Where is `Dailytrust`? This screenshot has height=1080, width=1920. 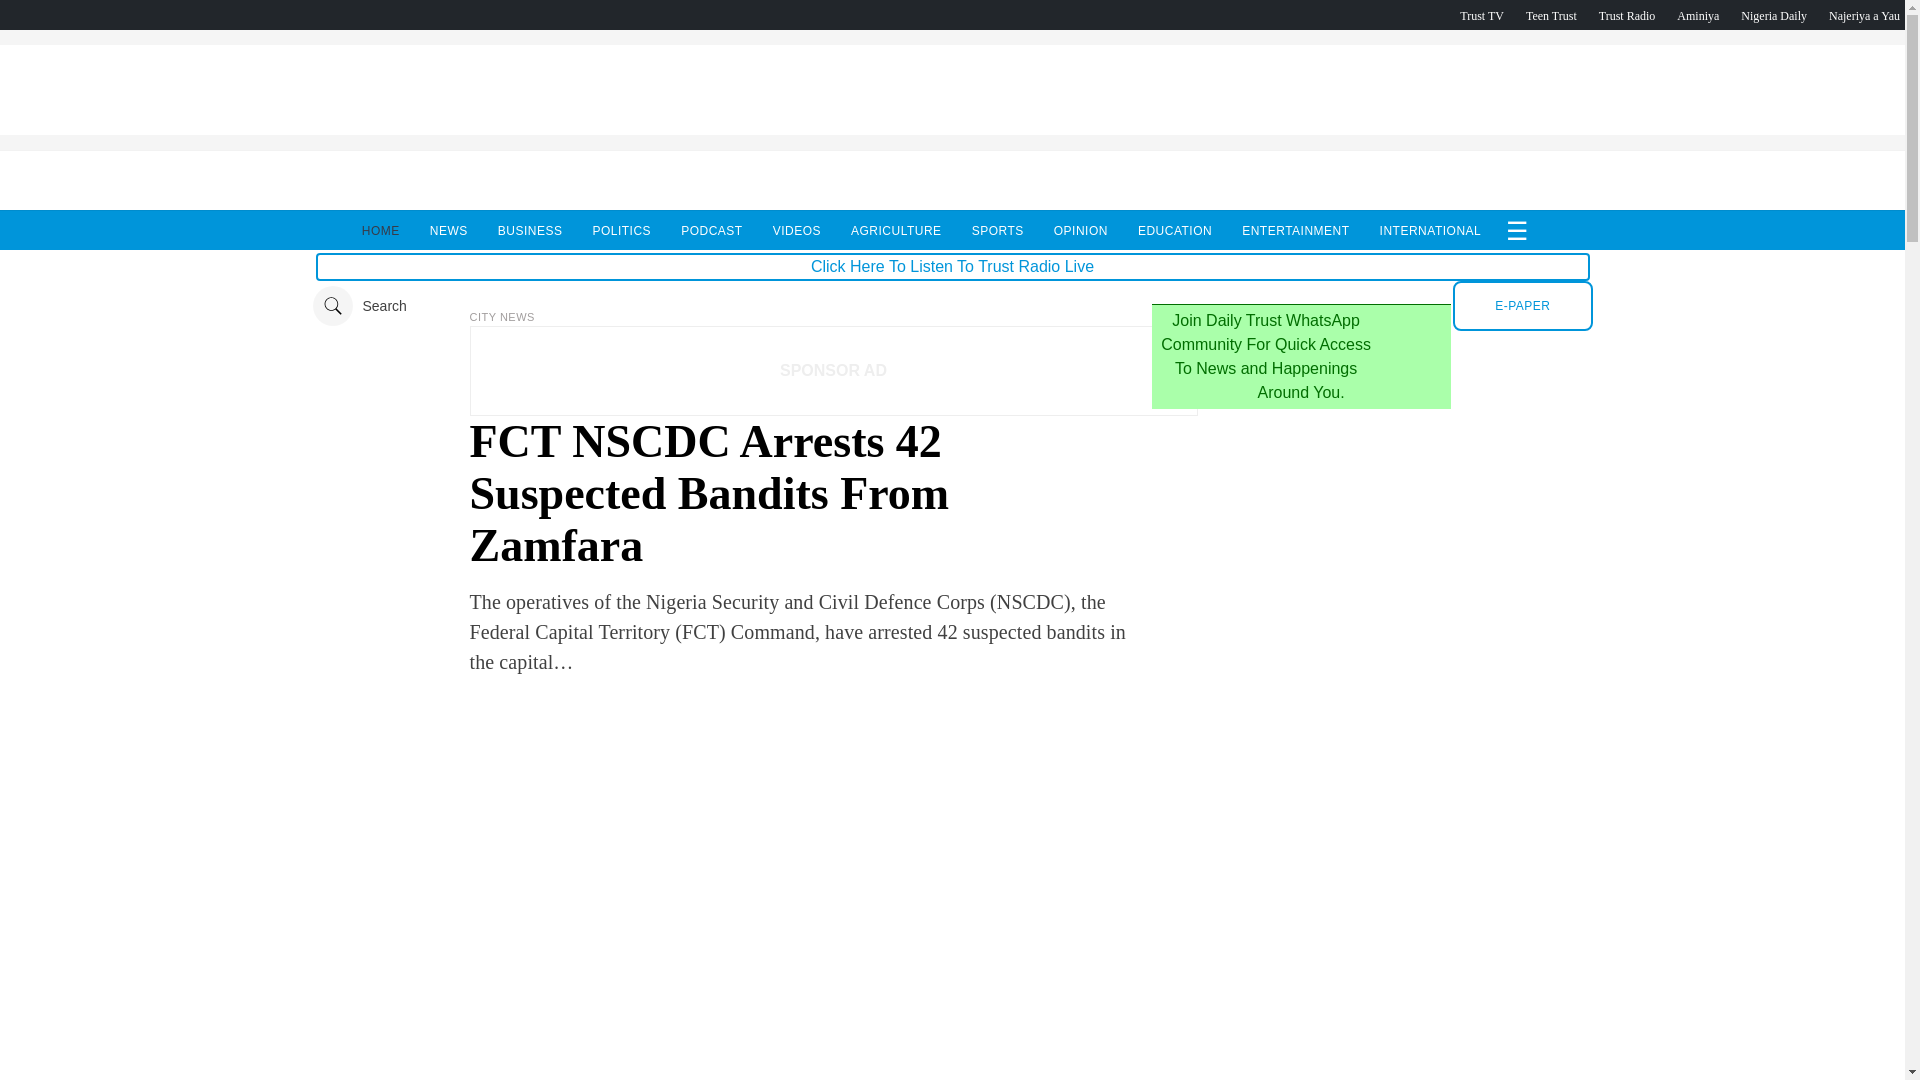 Dailytrust is located at coordinates (952, 306).